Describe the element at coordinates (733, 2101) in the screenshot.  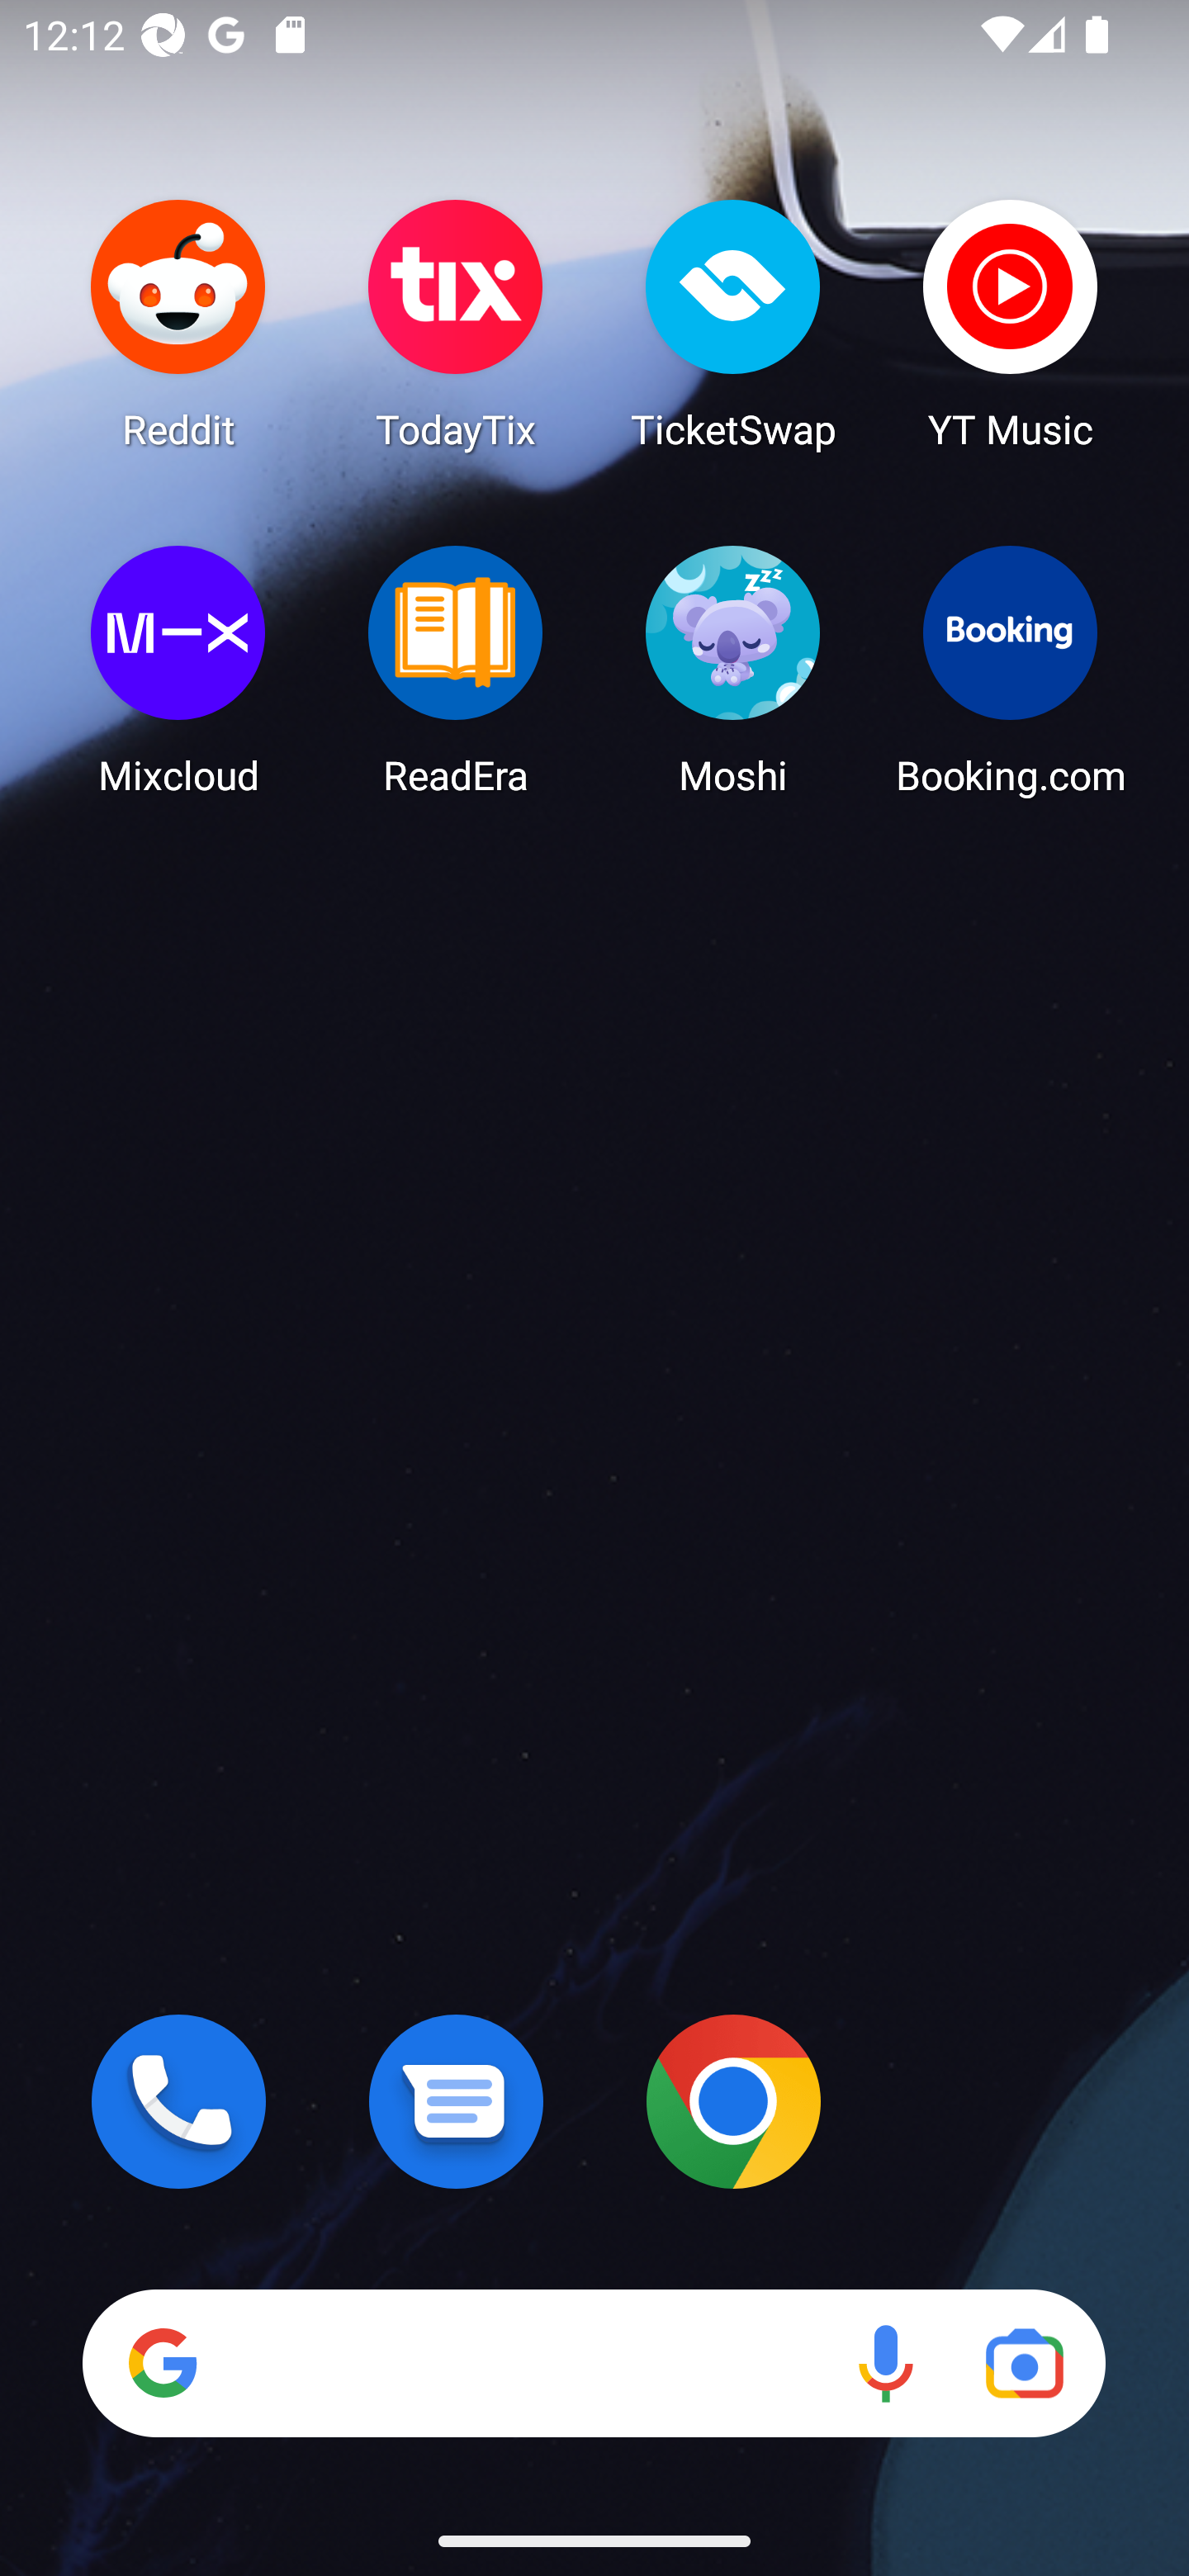
I see `Chrome` at that location.